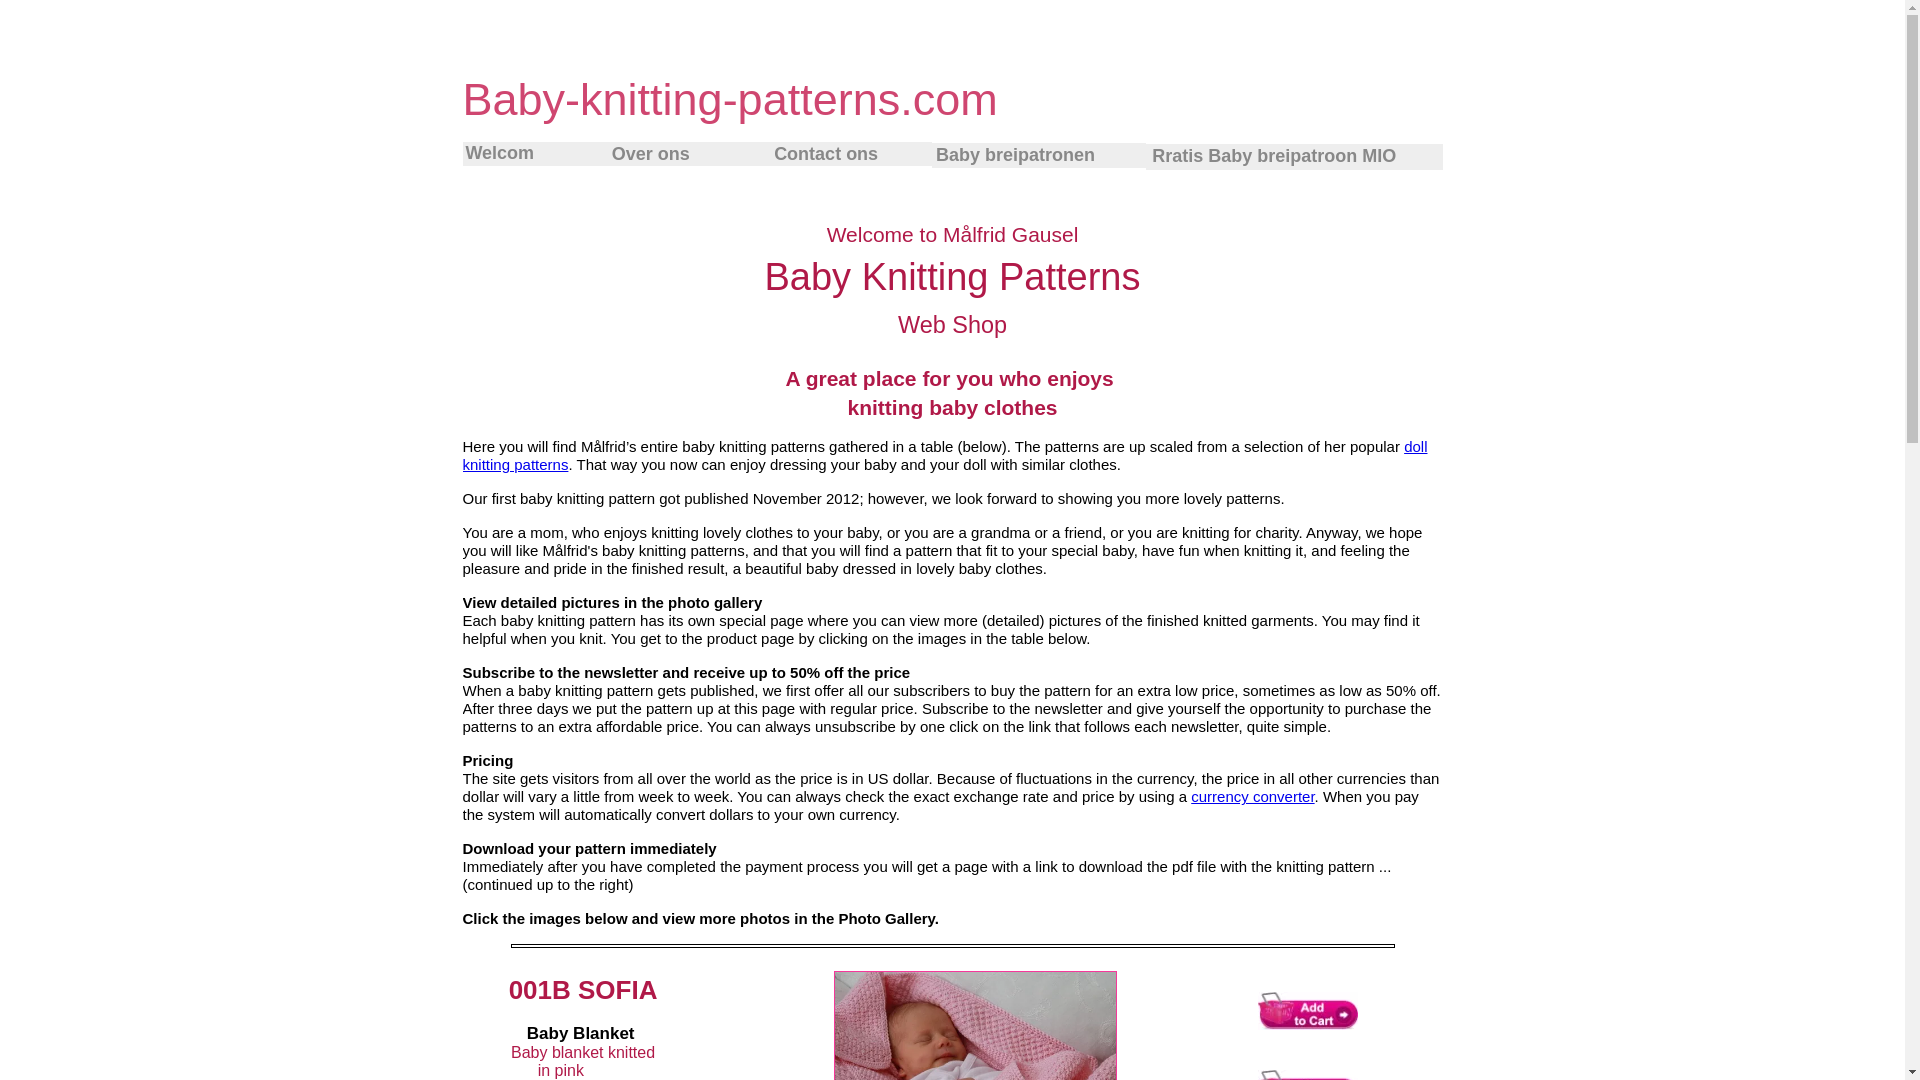 The width and height of the screenshot is (1920, 1080). What do you see at coordinates (535, 154) in the screenshot?
I see `Welcom` at bounding box center [535, 154].